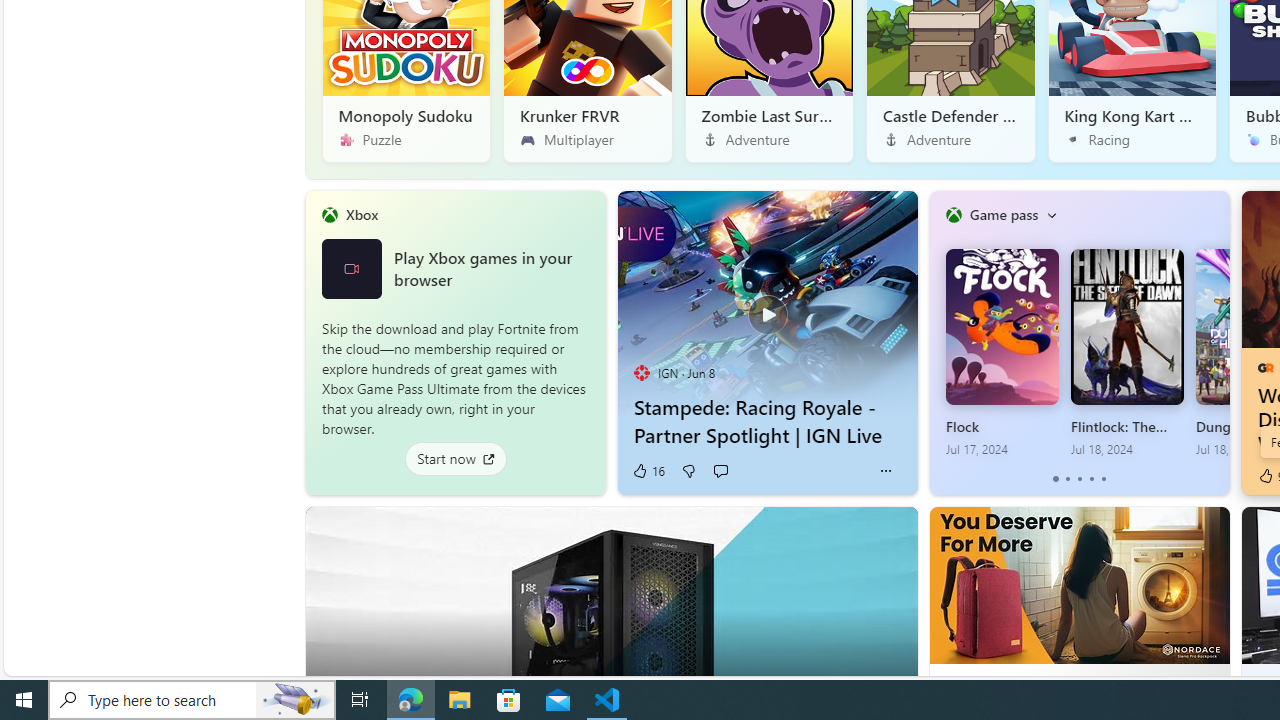 The height and width of the screenshot is (720, 1280). What do you see at coordinates (648, 471) in the screenshot?
I see `16 Like` at bounding box center [648, 471].